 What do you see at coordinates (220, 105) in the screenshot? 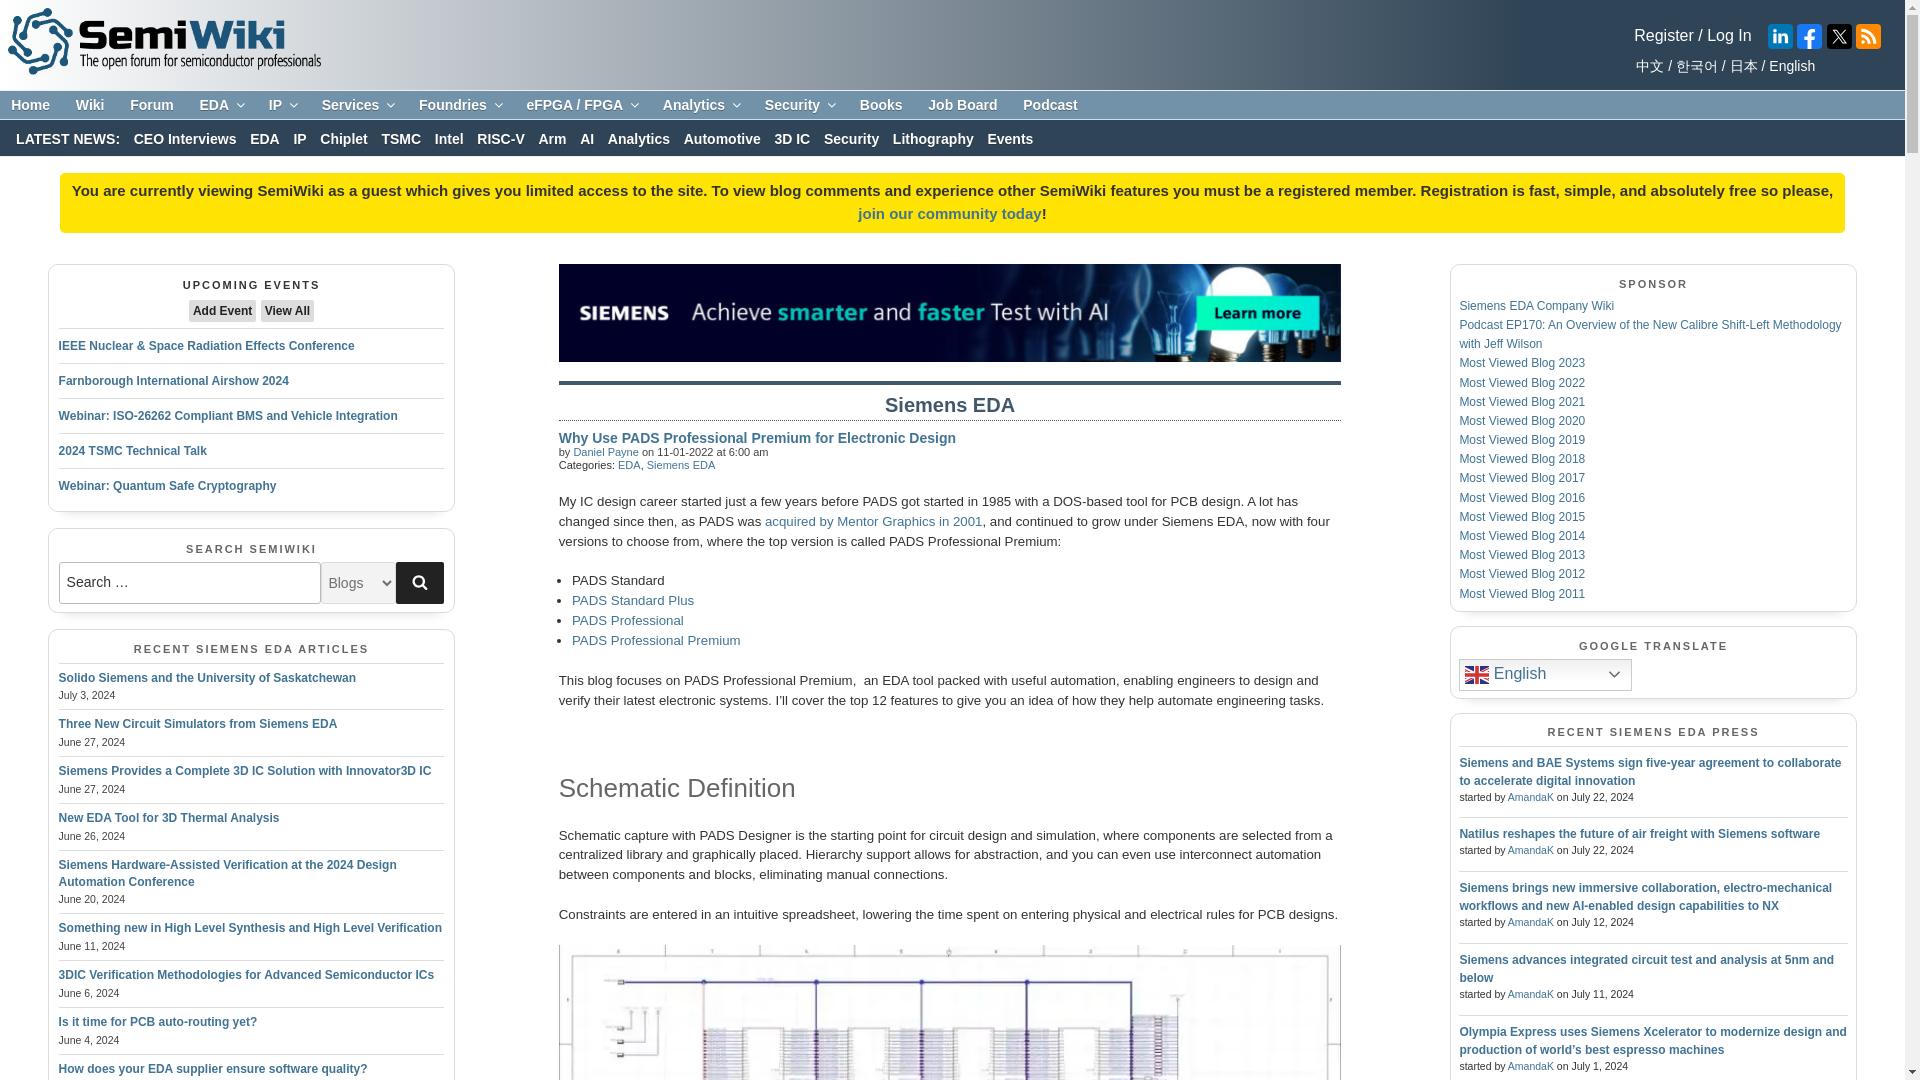
I see `EDA` at bounding box center [220, 105].